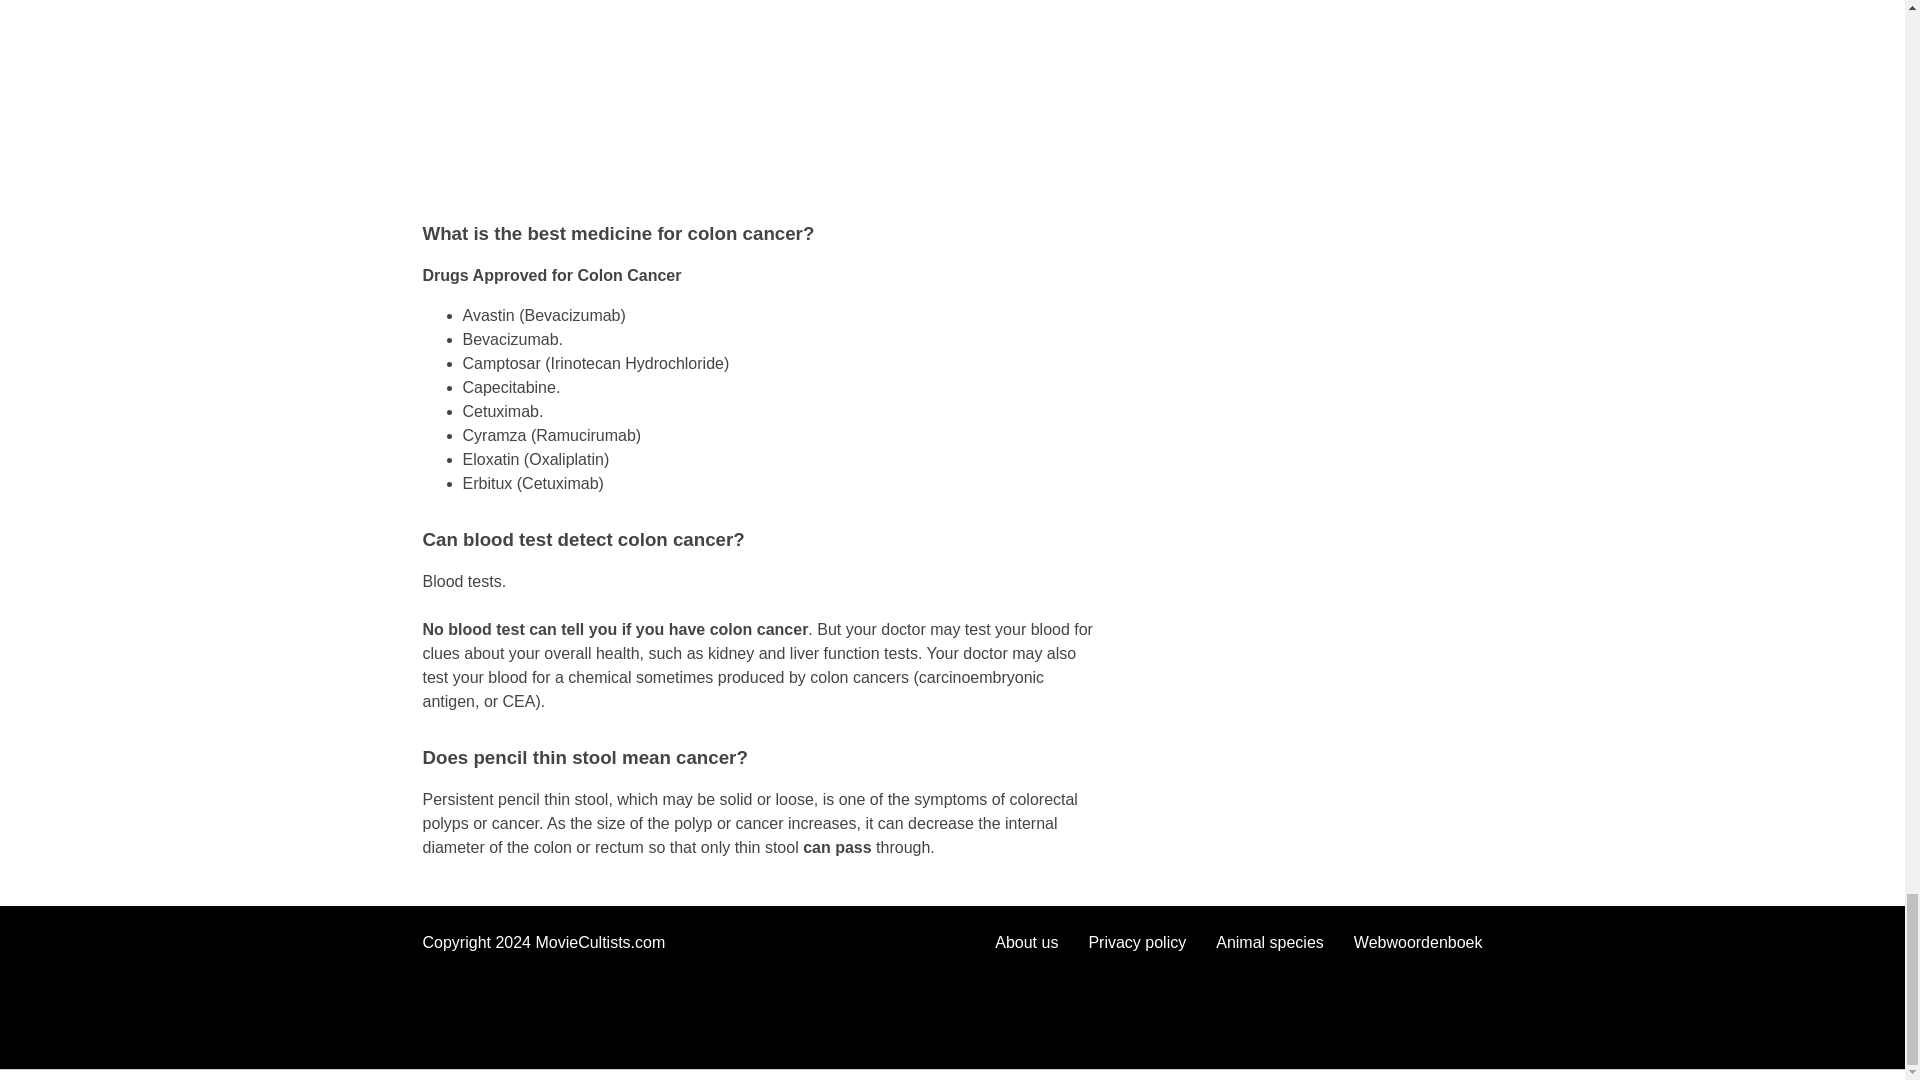  Describe the element at coordinates (1026, 942) in the screenshot. I see `About us` at that location.